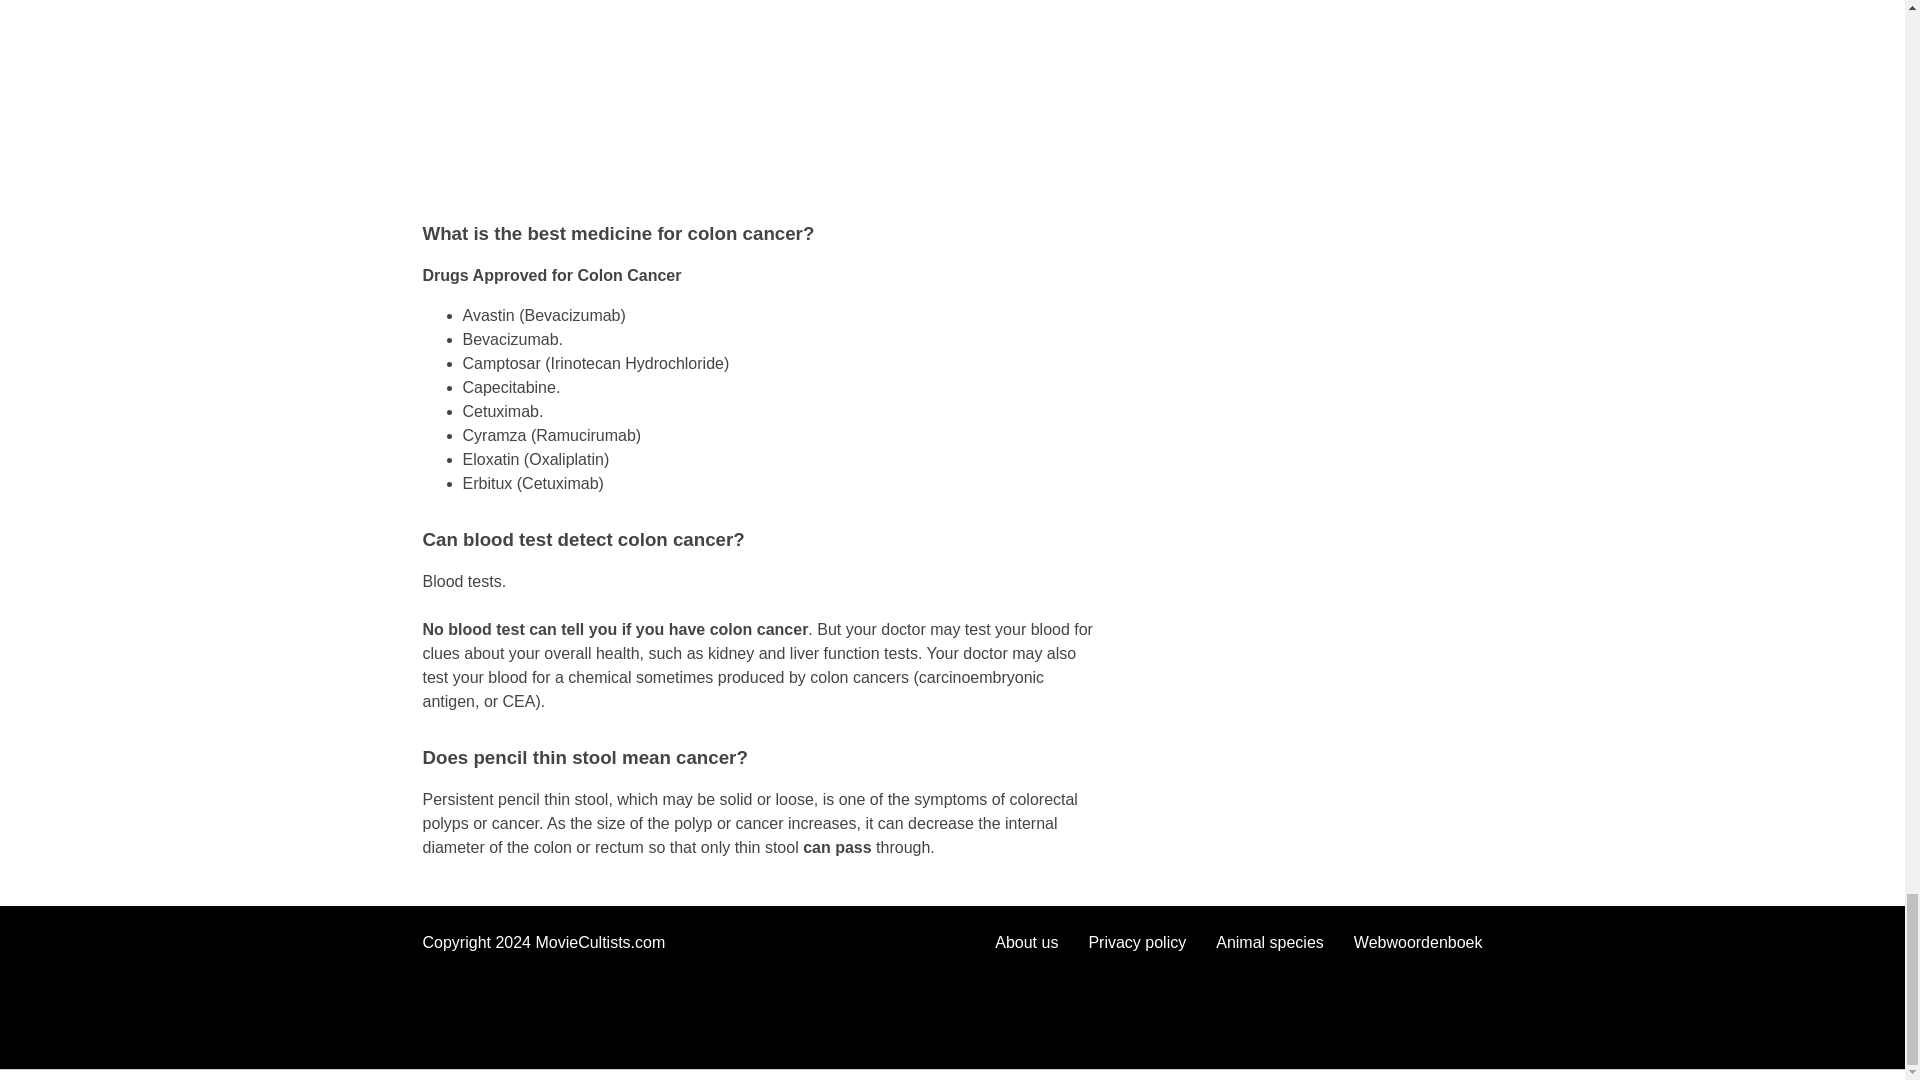  Describe the element at coordinates (1026, 942) in the screenshot. I see `About us` at that location.